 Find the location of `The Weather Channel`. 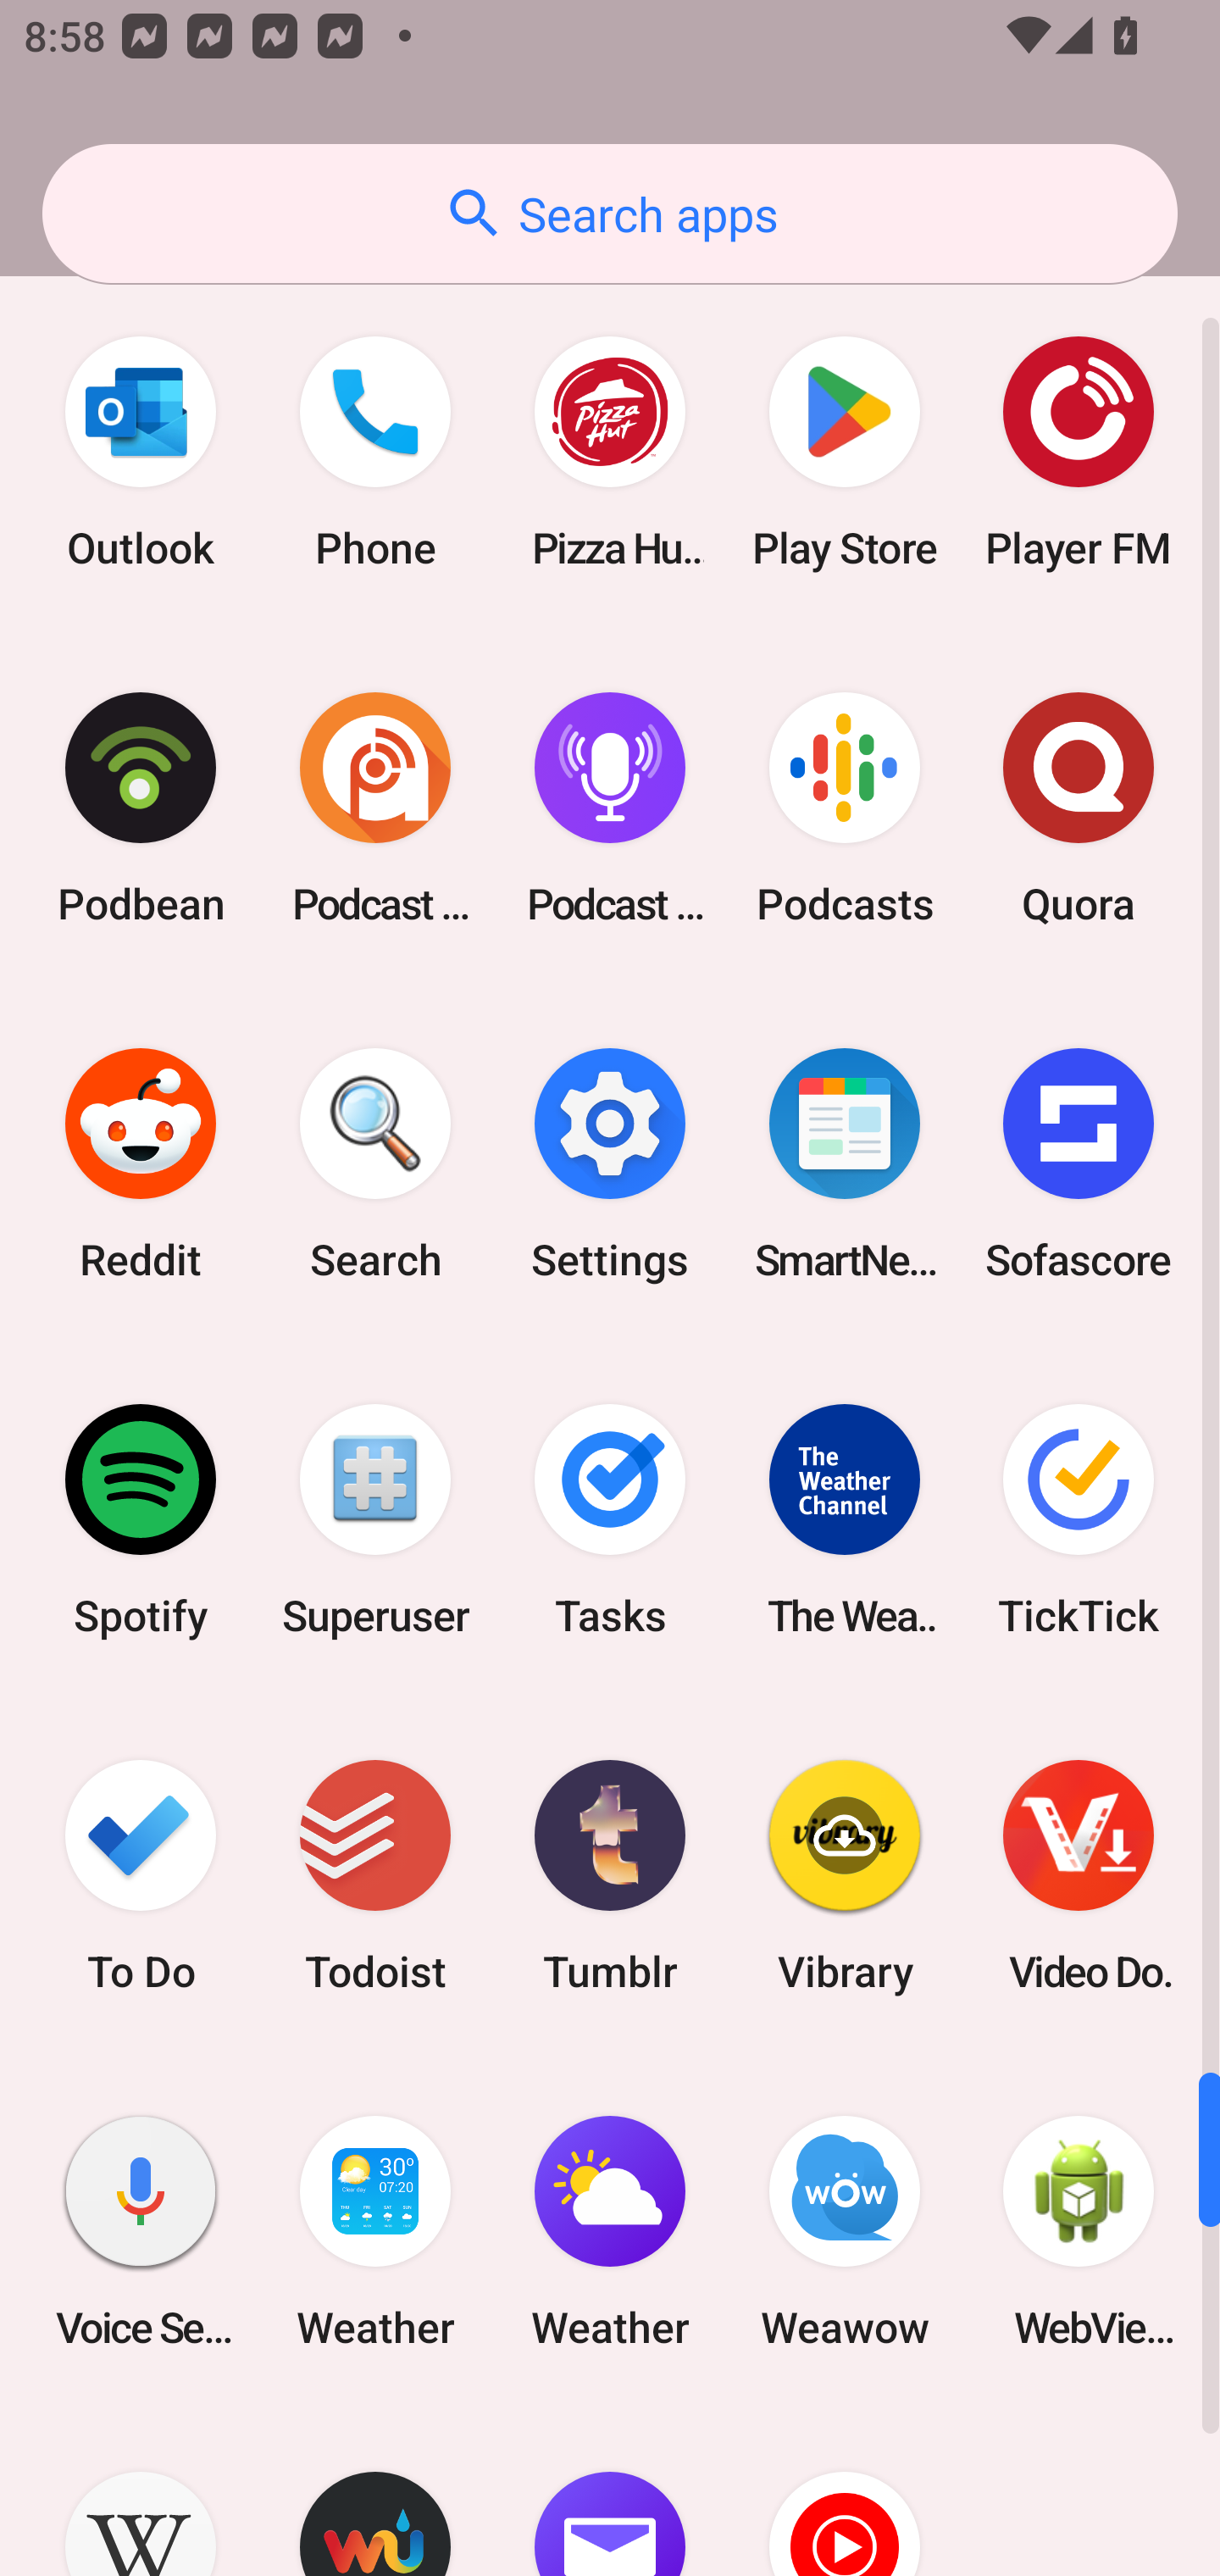

The Weather Channel is located at coordinates (844, 1519).